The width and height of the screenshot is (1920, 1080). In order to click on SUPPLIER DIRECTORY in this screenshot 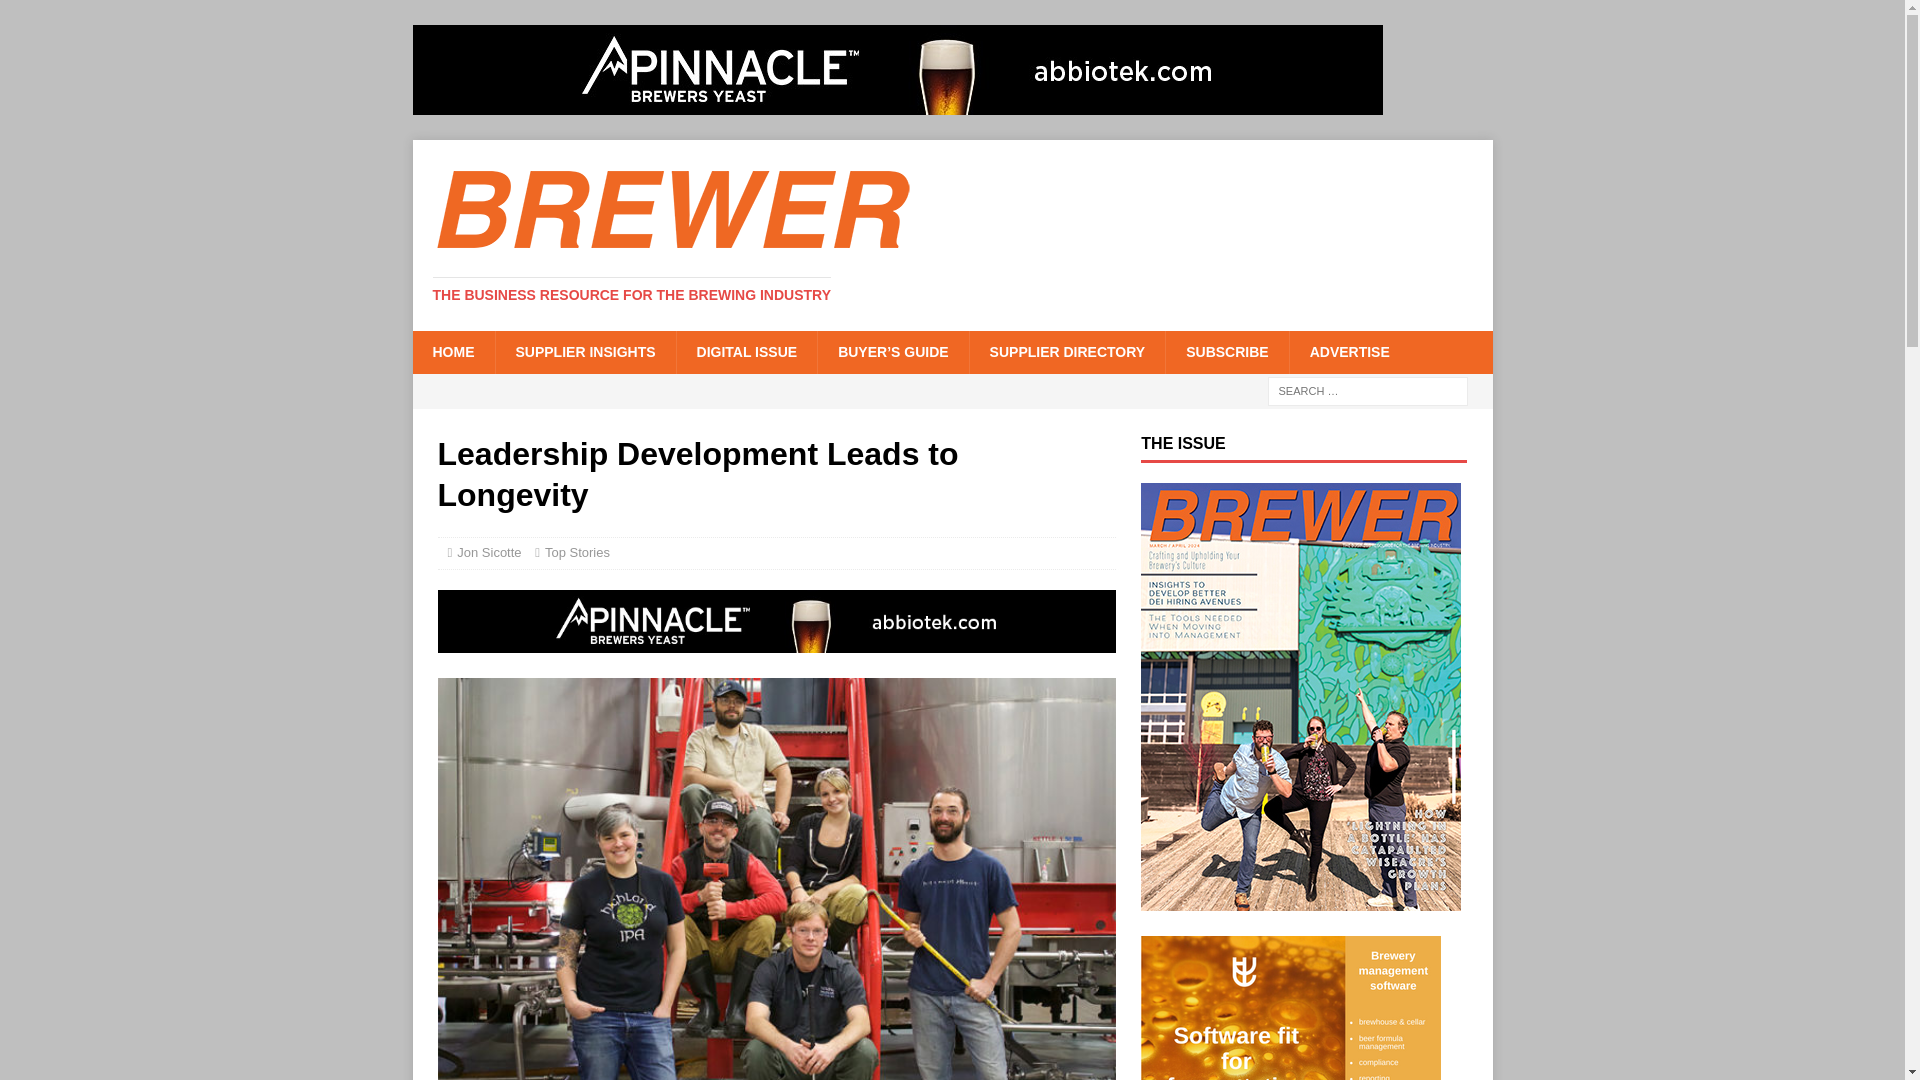, I will do `click(1067, 351)`.